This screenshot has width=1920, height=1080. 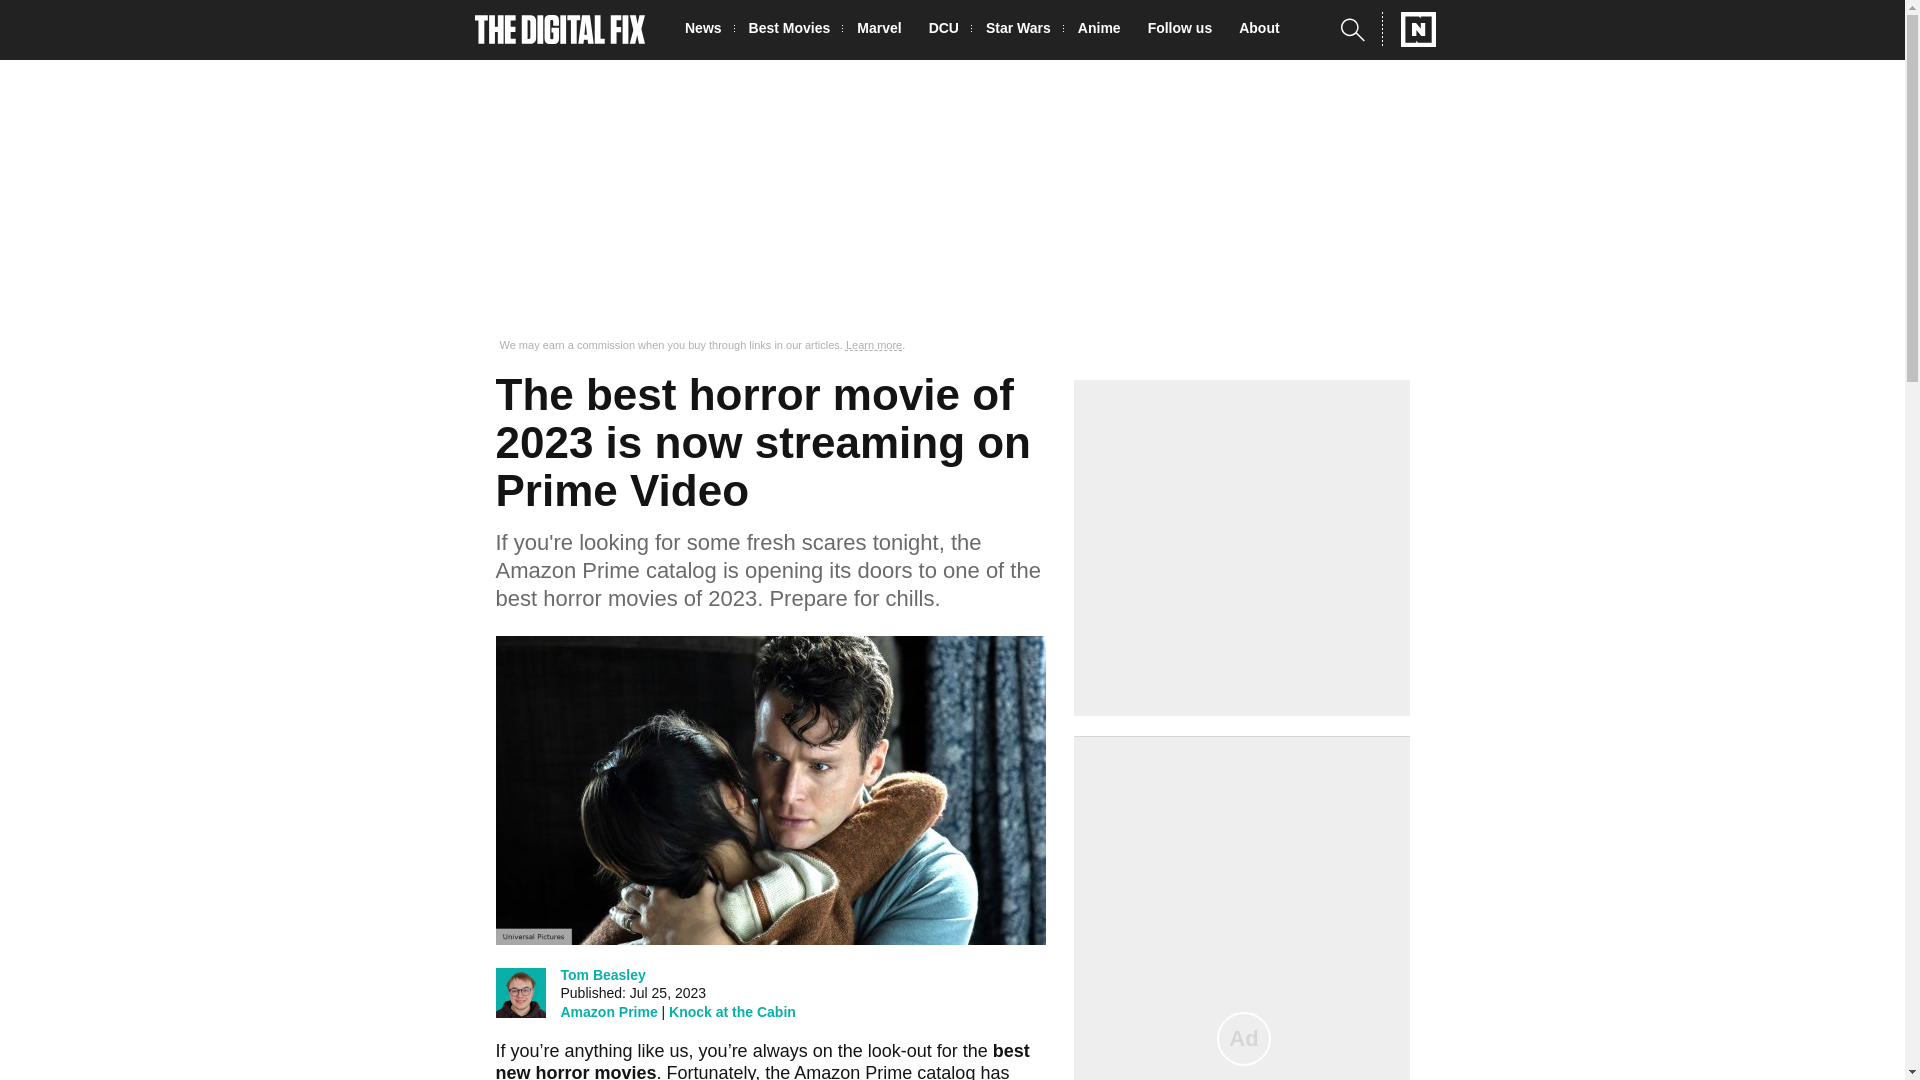 What do you see at coordinates (853, 1071) in the screenshot?
I see `Amazon Prime` at bounding box center [853, 1071].